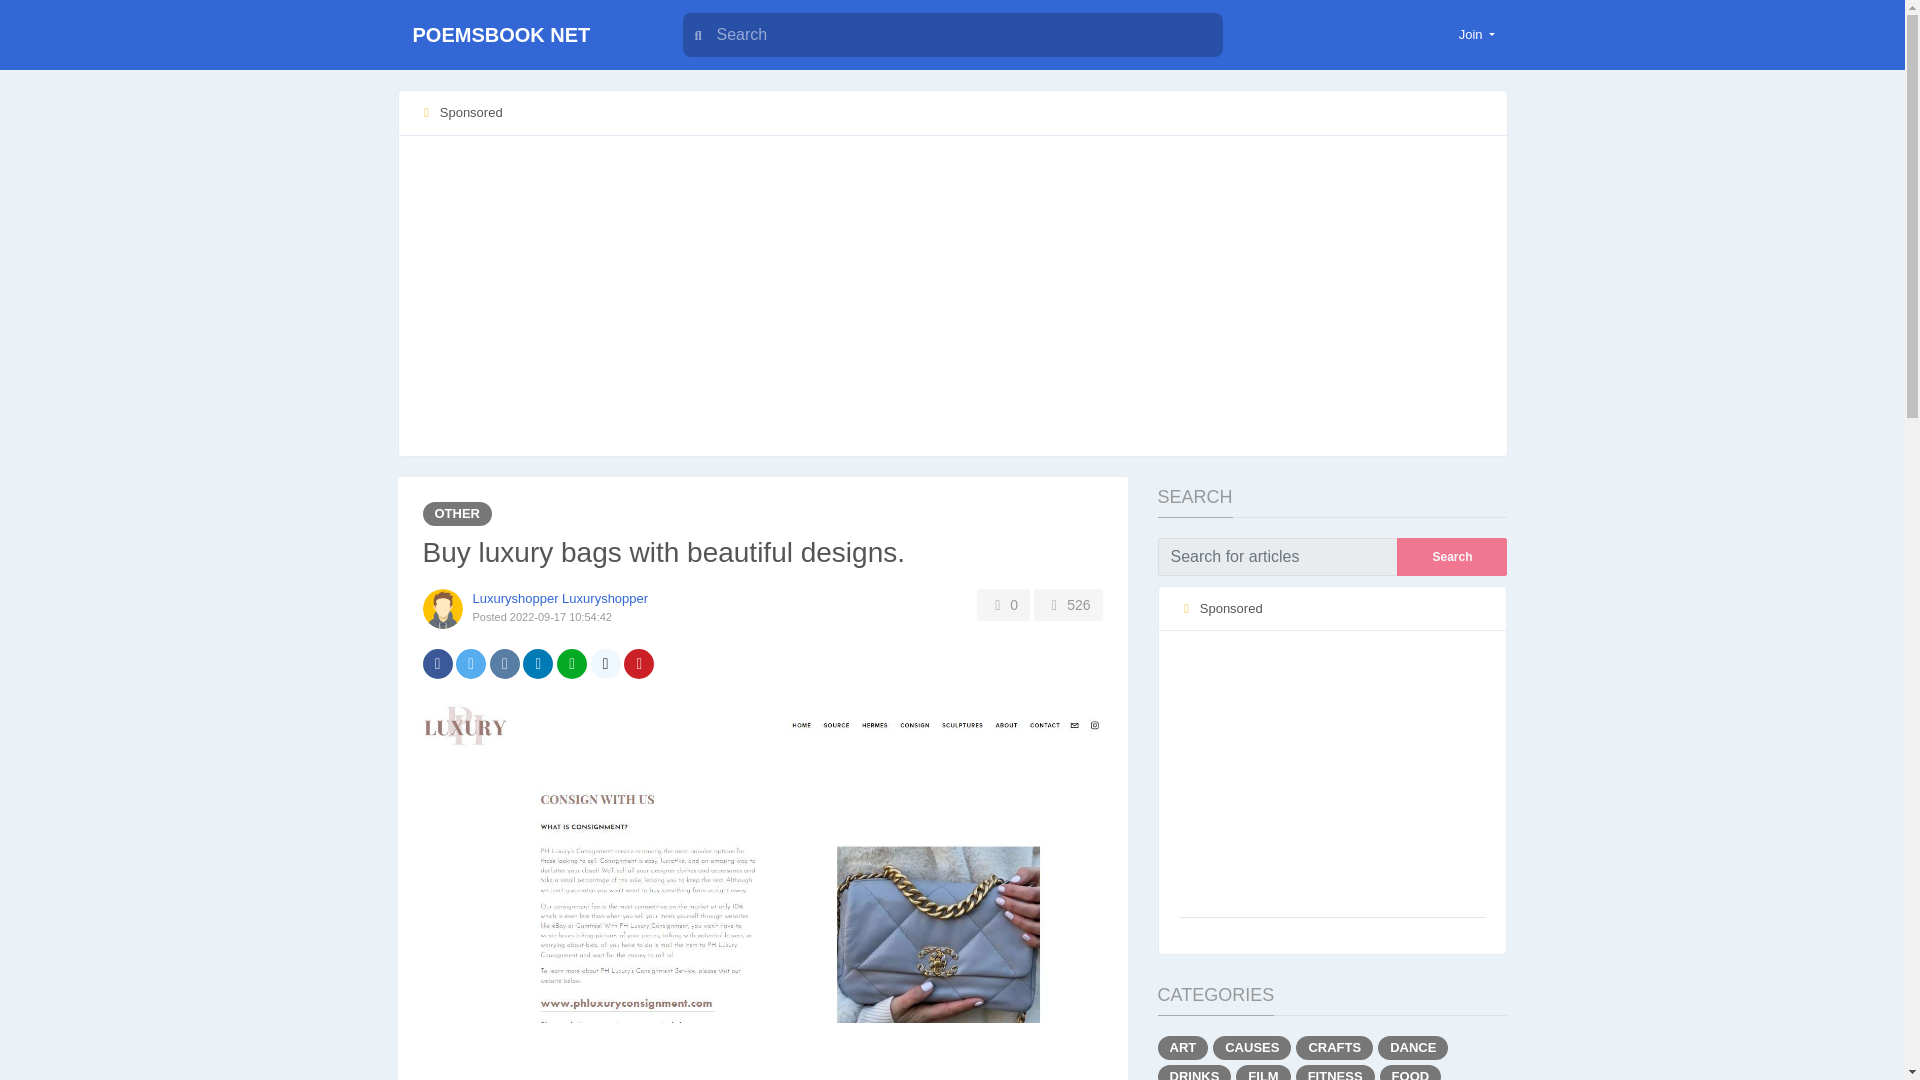  I want to click on OTHER, so click(456, 514).